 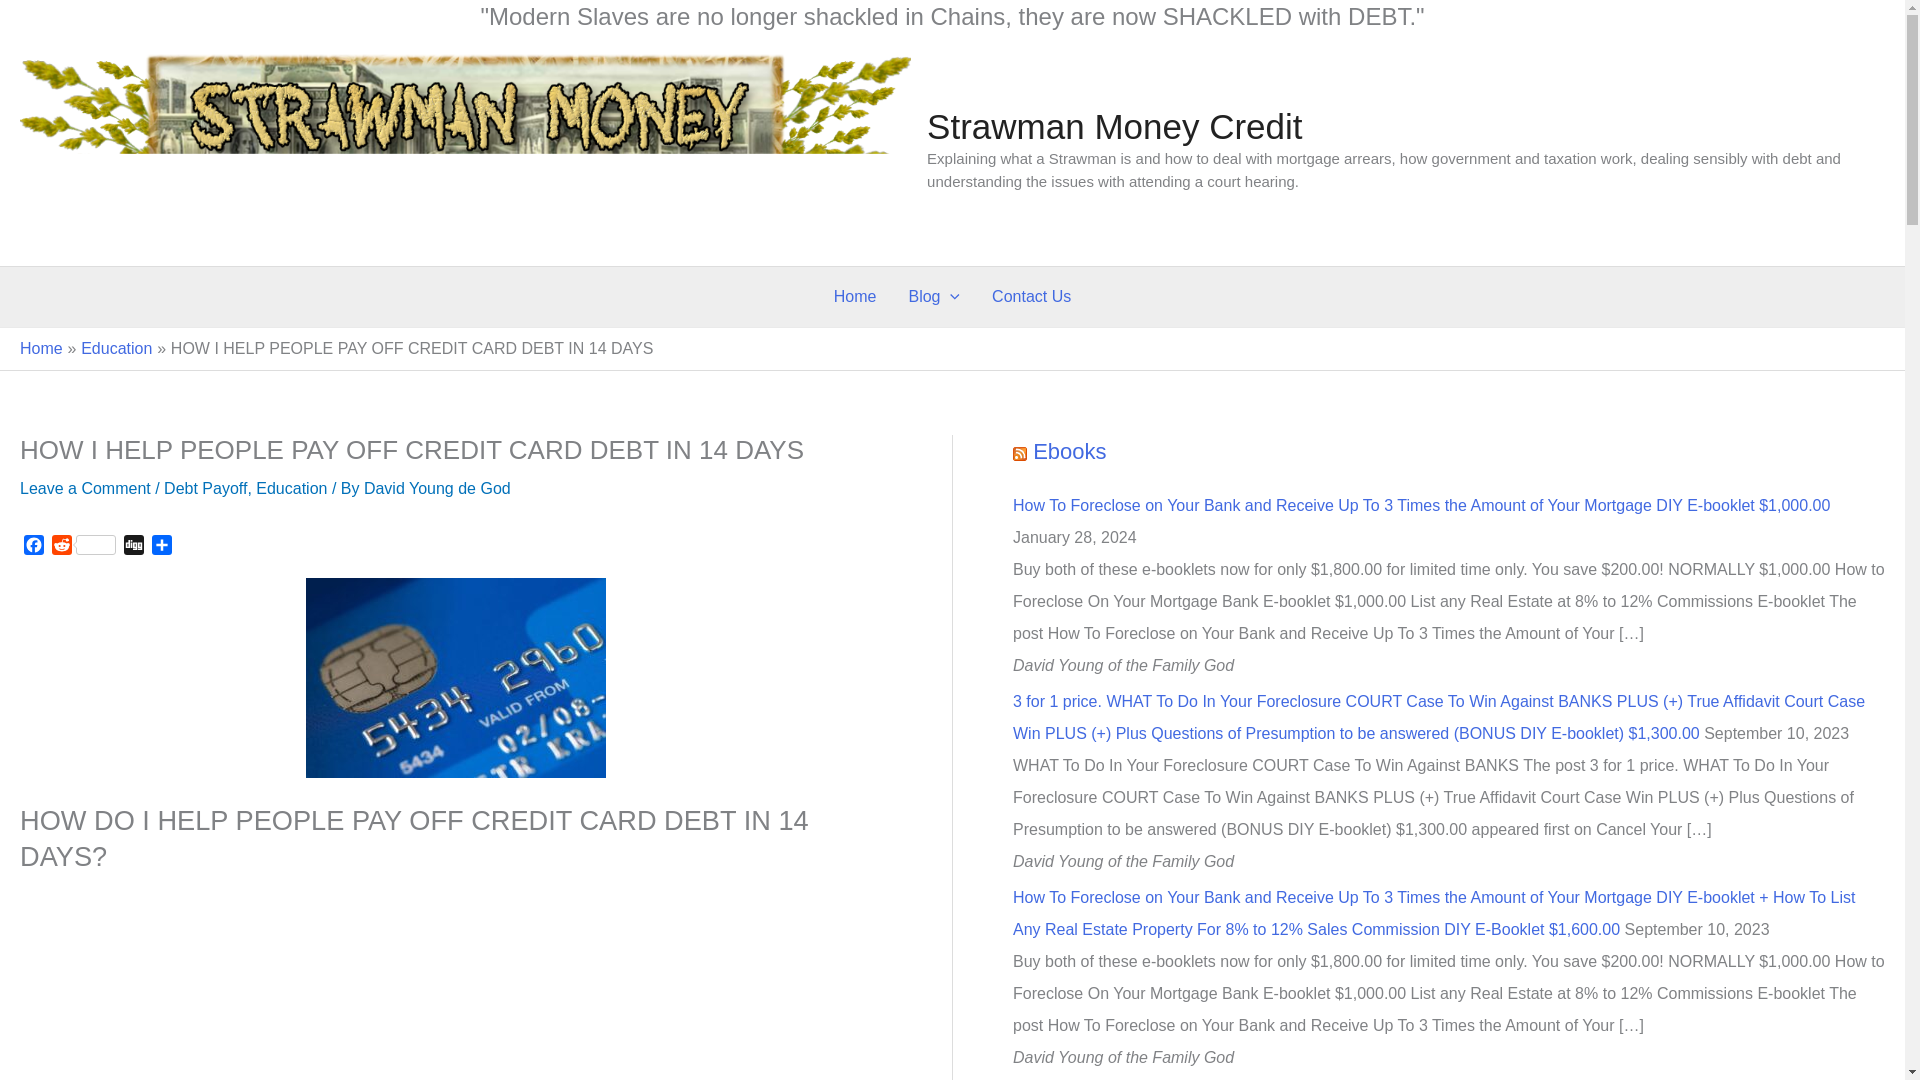 I want to click on HOW I HELP PEOPLE PAY OFF CREDIT CARD DEBT IN 14 DAYS, so click(x=456, y=677).